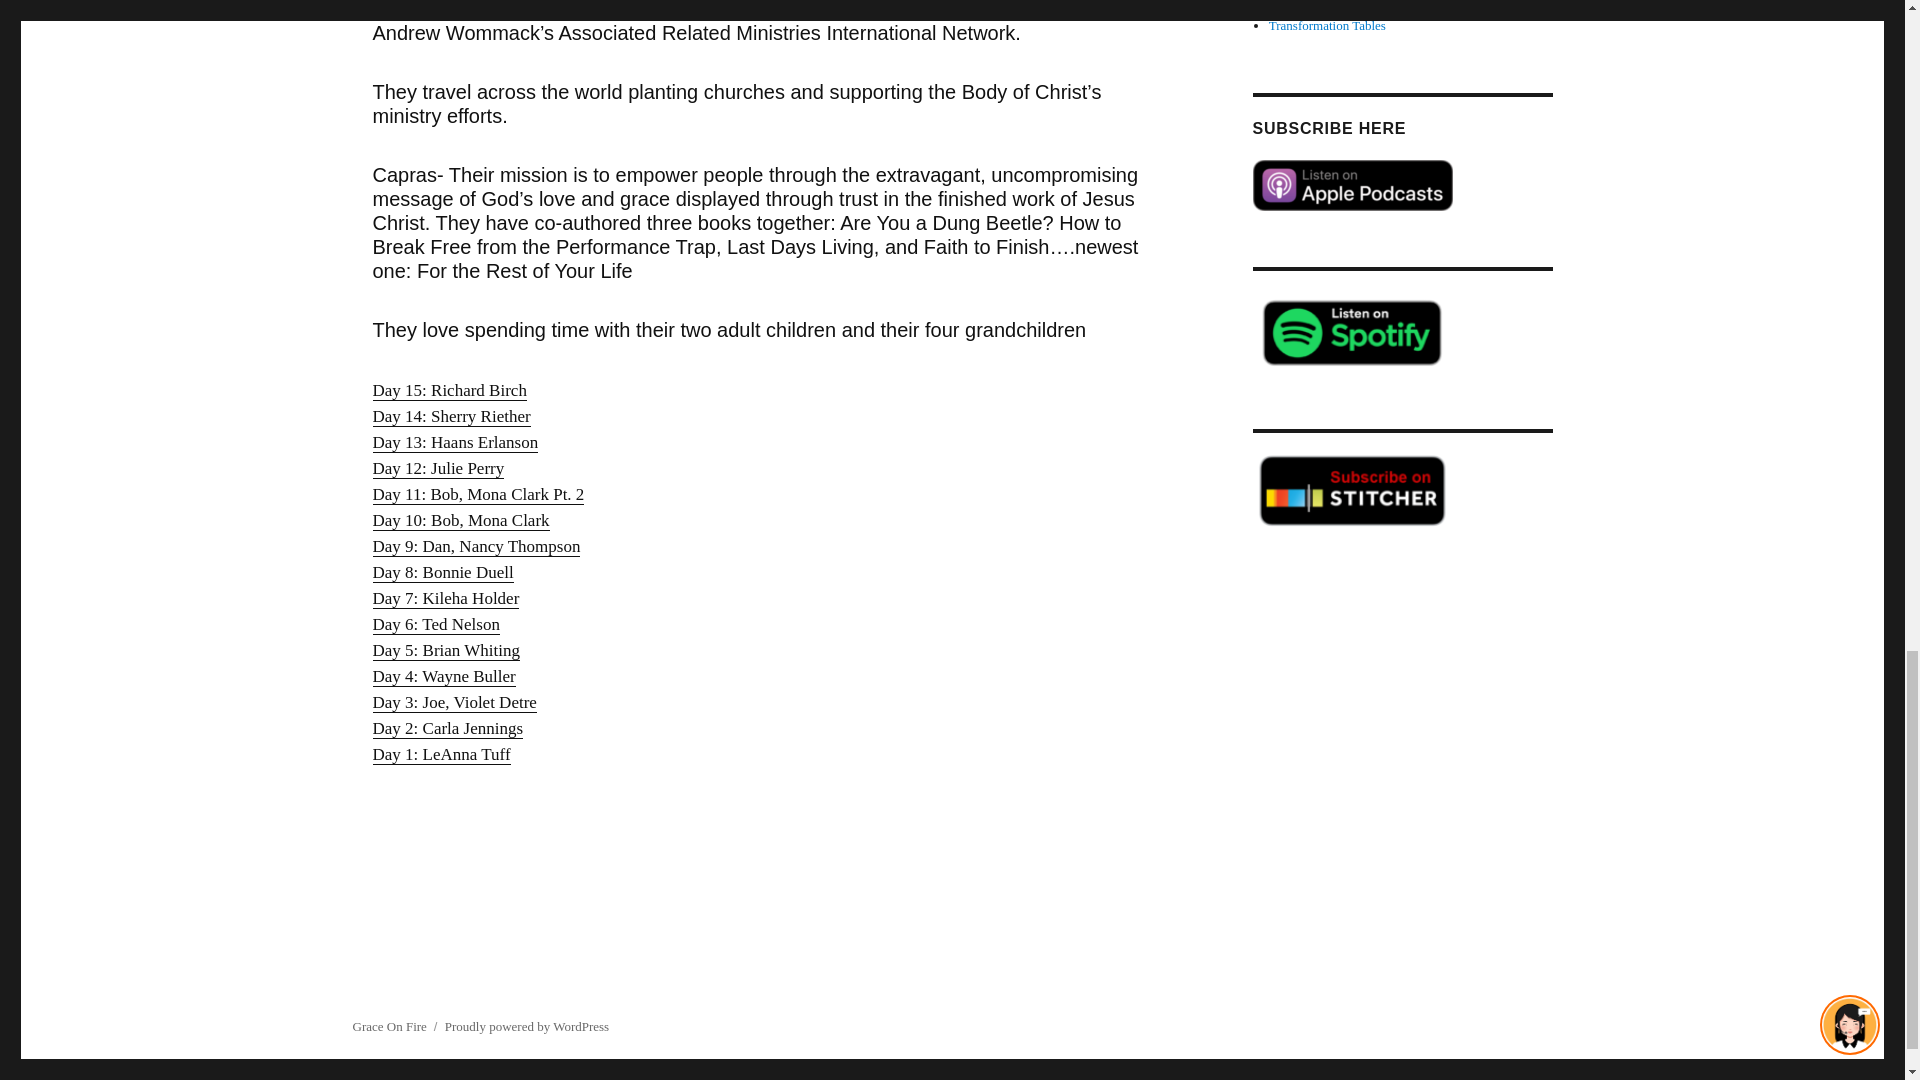  I want to click on Day 9: Dan, Nancy Thompson, so click(476, 546).